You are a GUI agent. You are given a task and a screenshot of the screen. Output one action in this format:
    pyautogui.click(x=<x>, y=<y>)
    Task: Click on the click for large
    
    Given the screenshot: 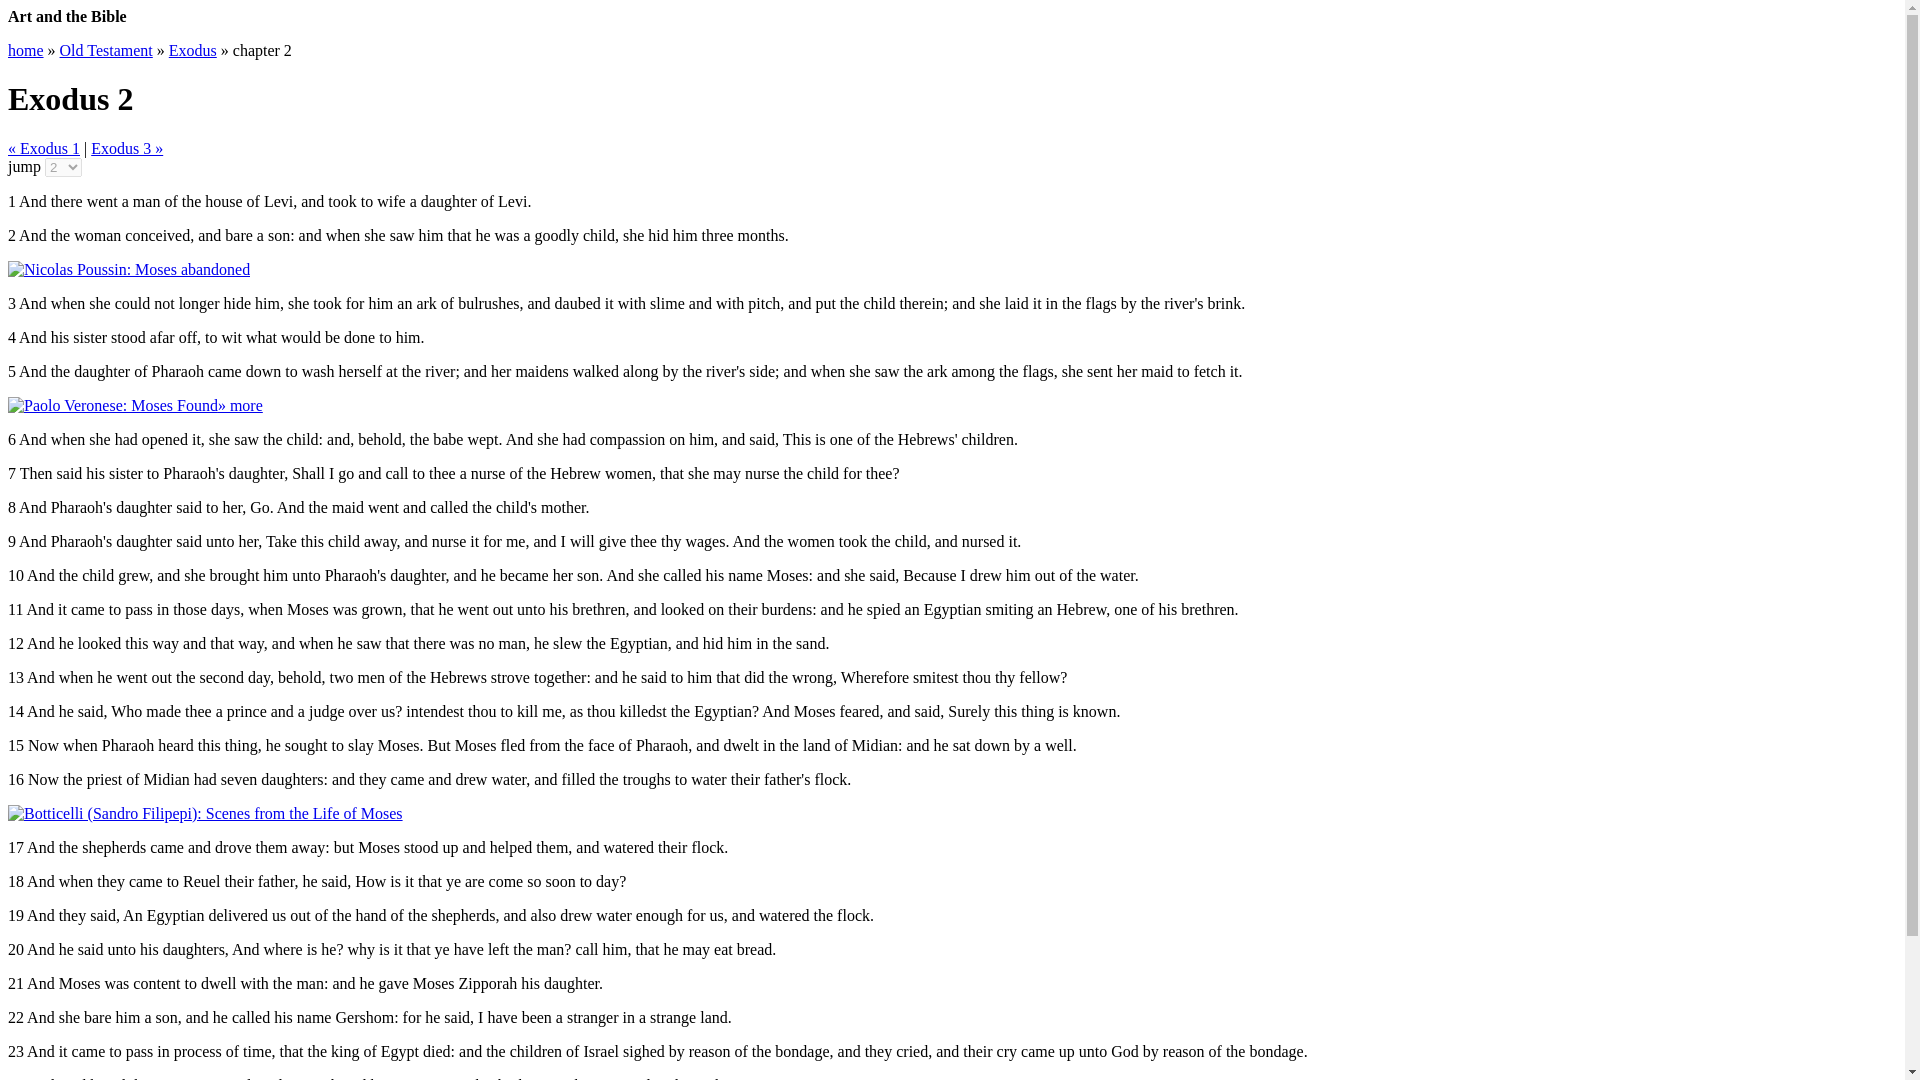 What is the action you would take?
    pyautogui.click(x=112, y=405)
    